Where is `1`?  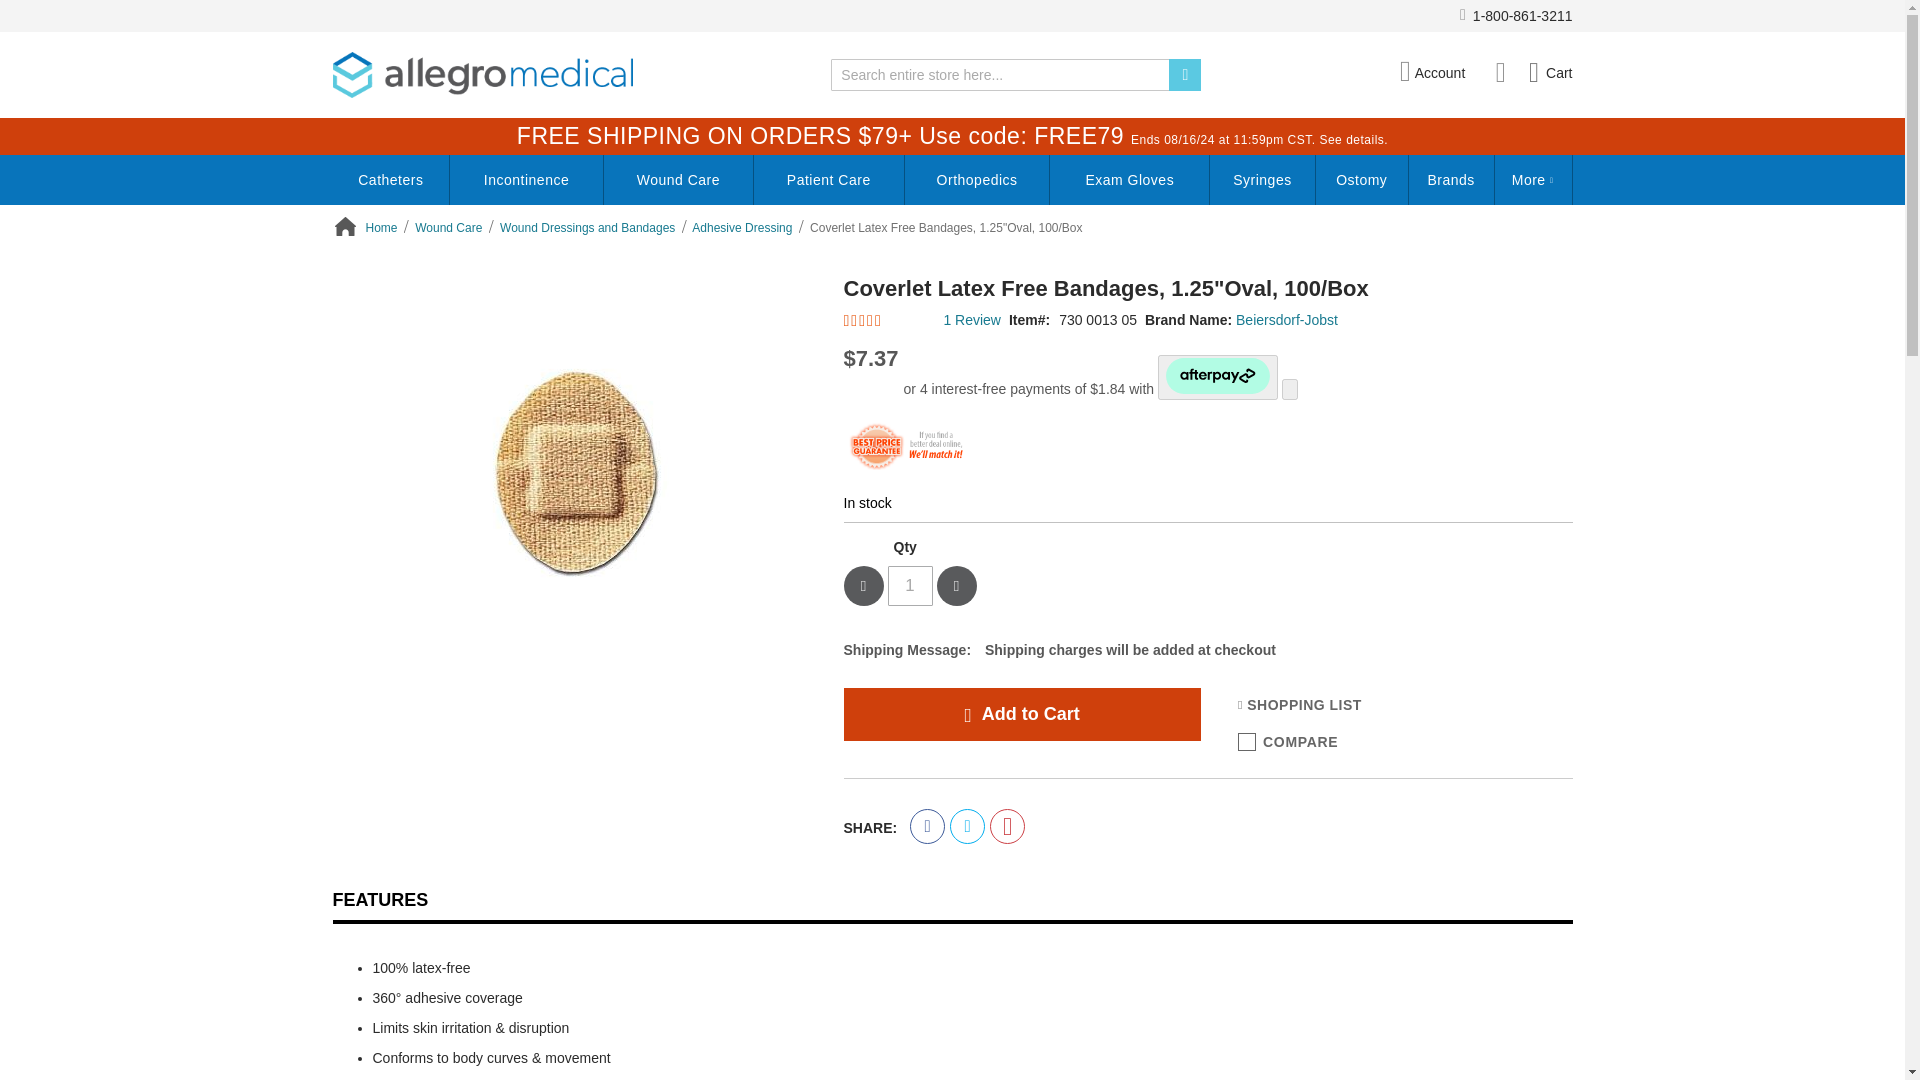
1 is located at coordinates (910, 585).